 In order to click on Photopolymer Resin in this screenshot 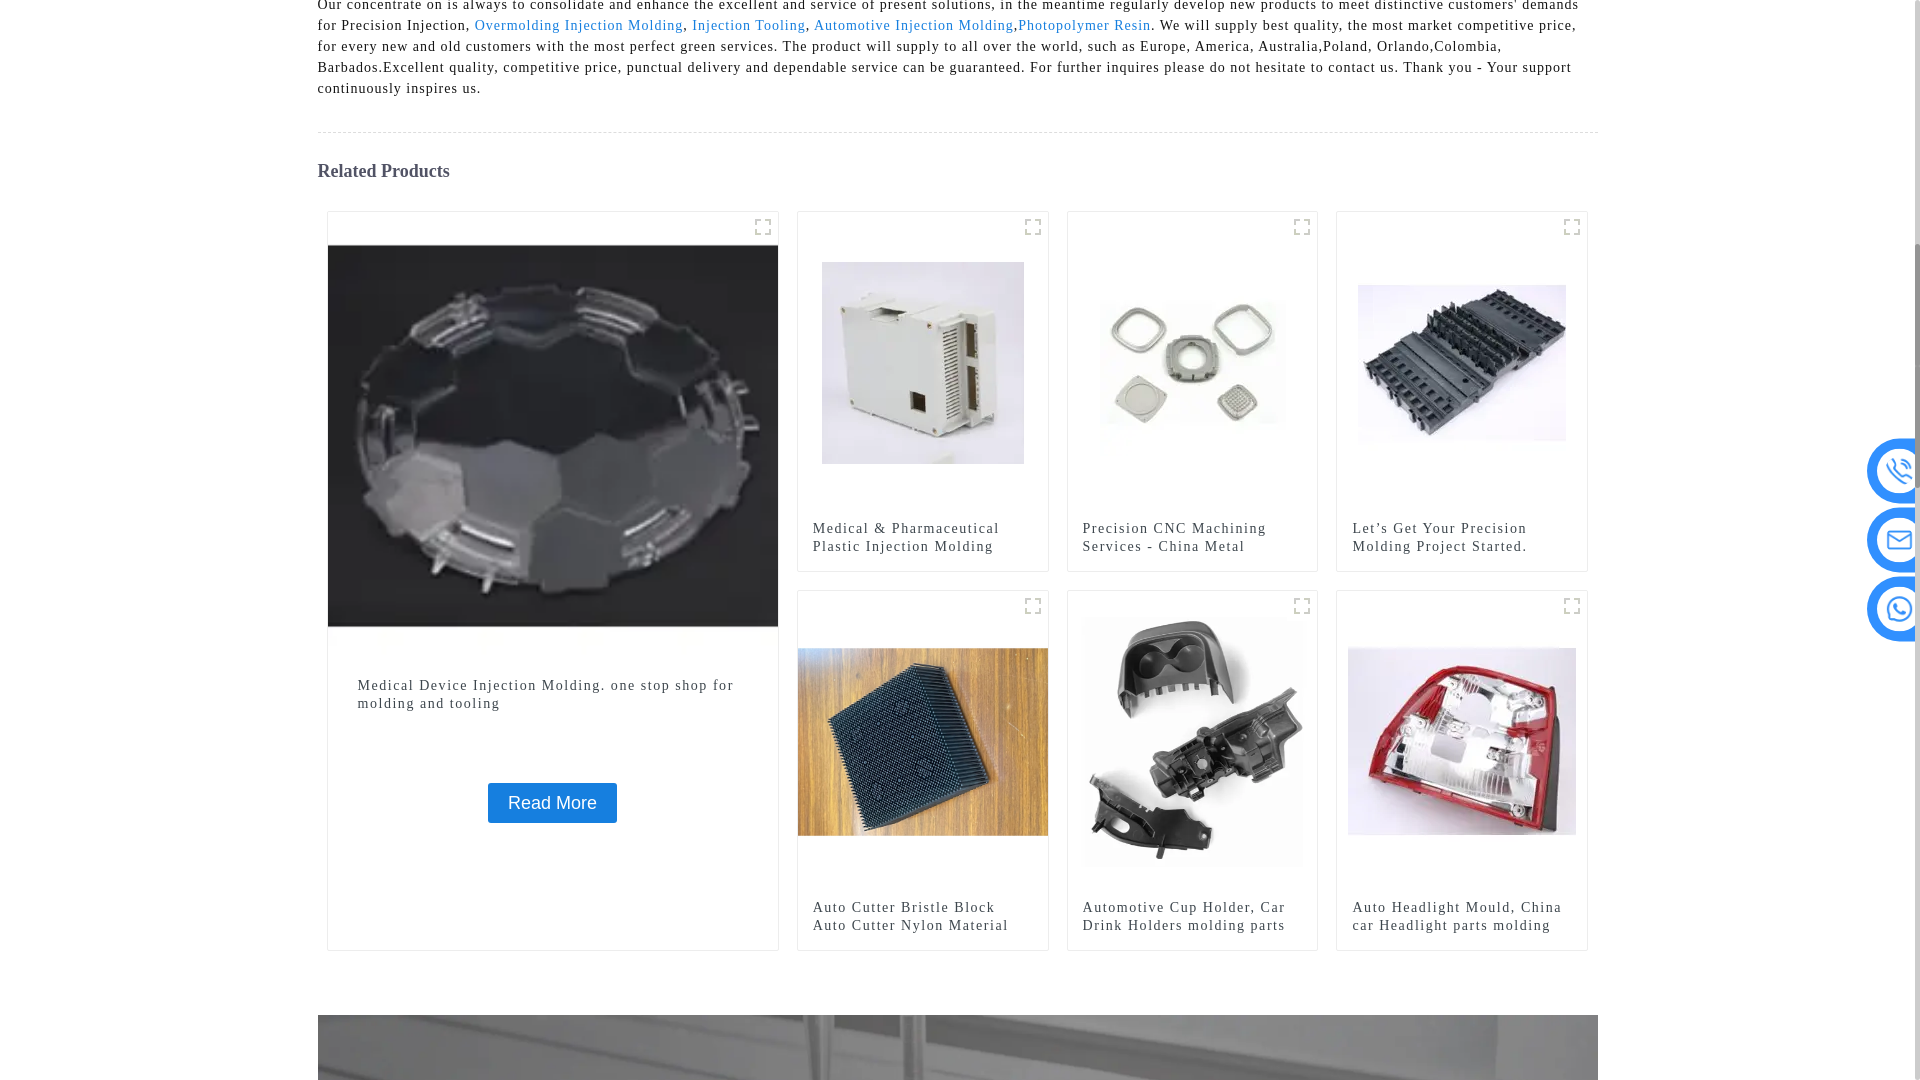, I will do `click(1084, 26)`.